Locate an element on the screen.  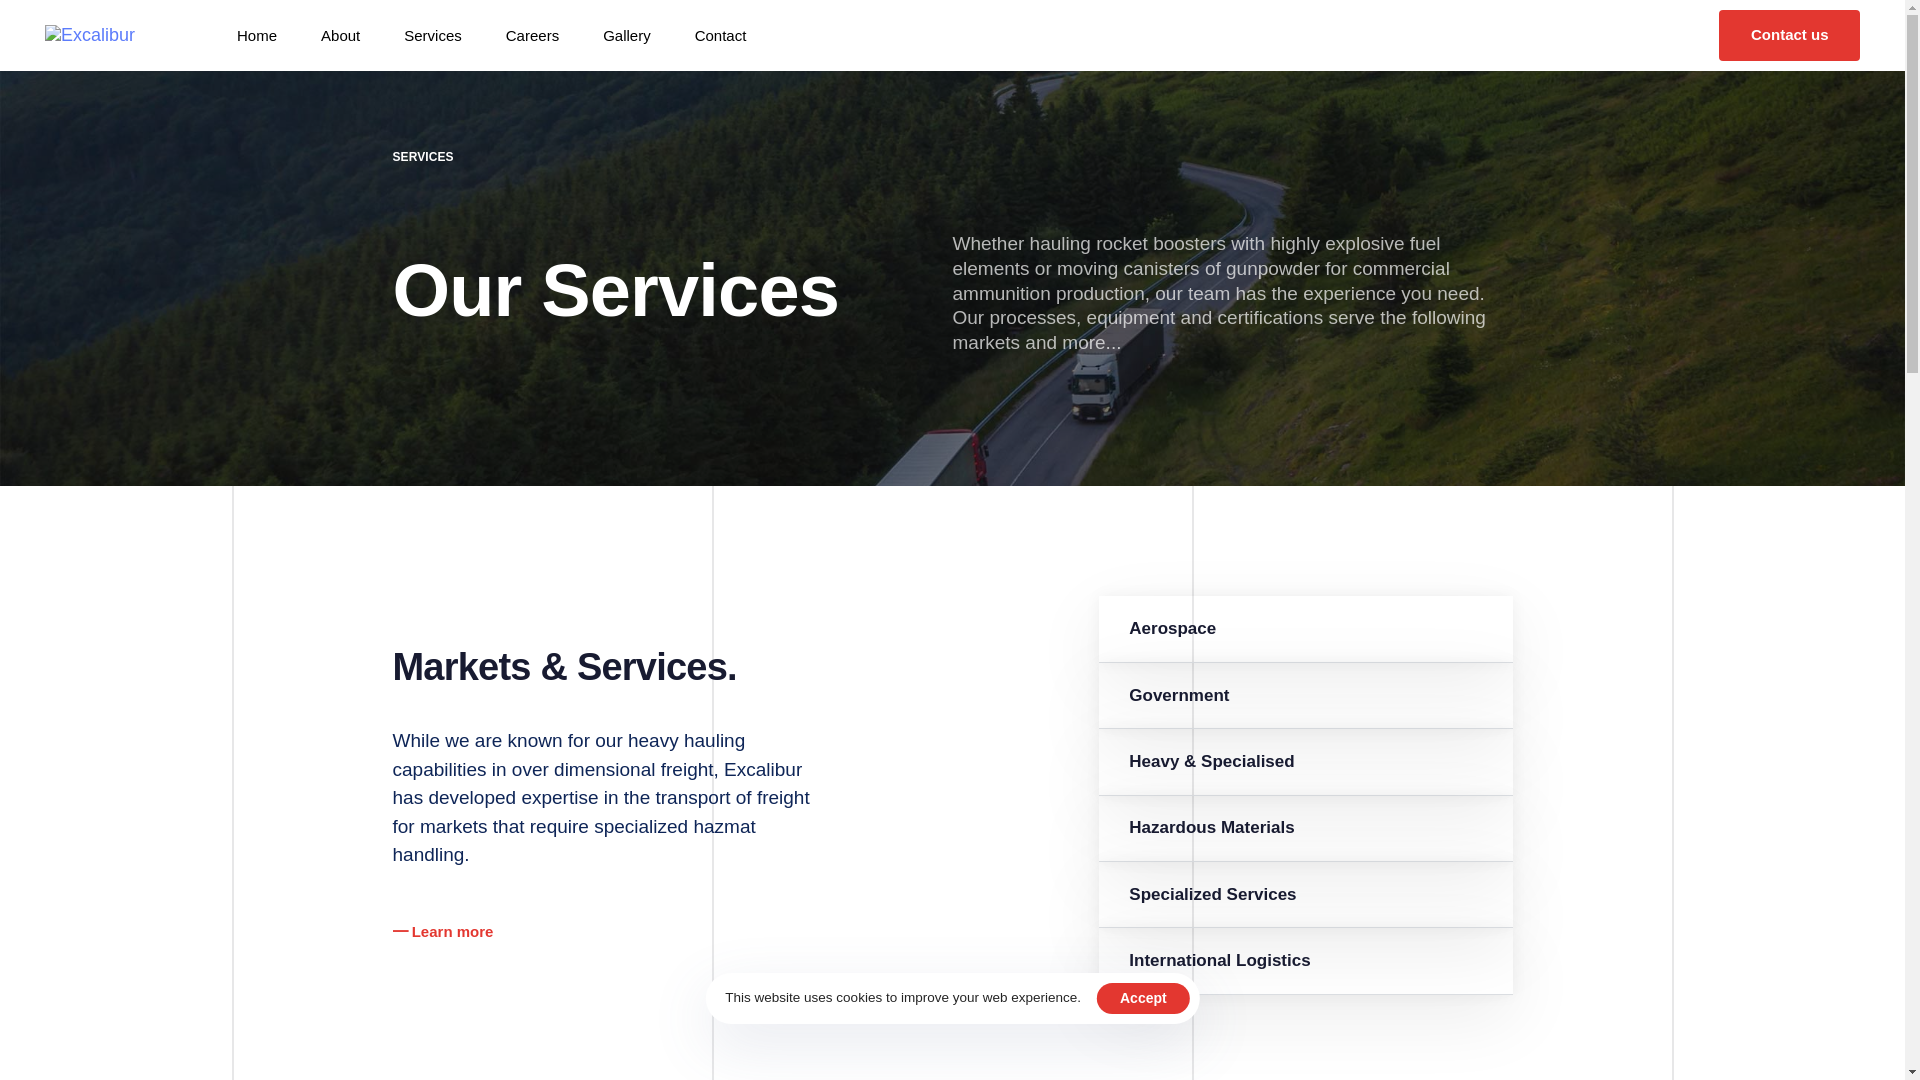
Gallery is located at coordinates (627, 36).